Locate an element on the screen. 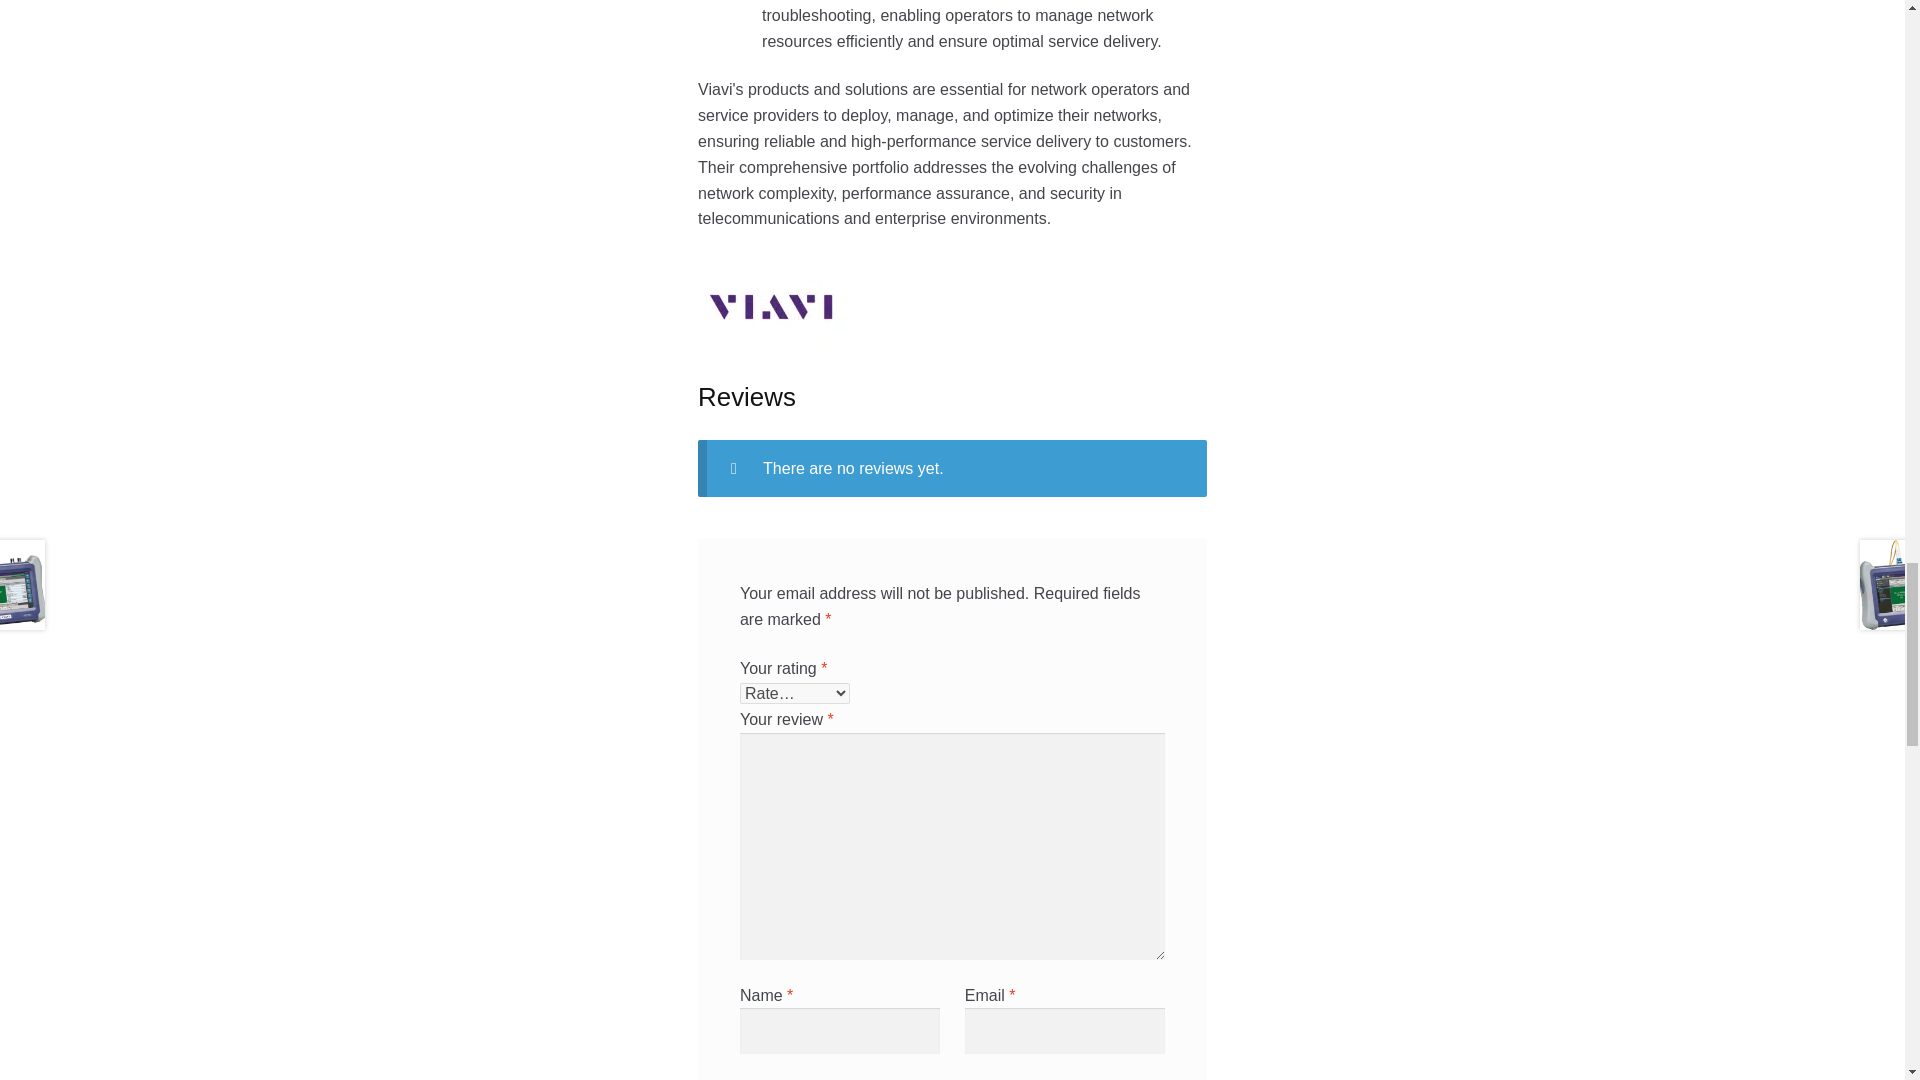 Image resolution: width=1920 pixels, height=1080 pixels. Viavi Repair is located at coordinates (952, 307).